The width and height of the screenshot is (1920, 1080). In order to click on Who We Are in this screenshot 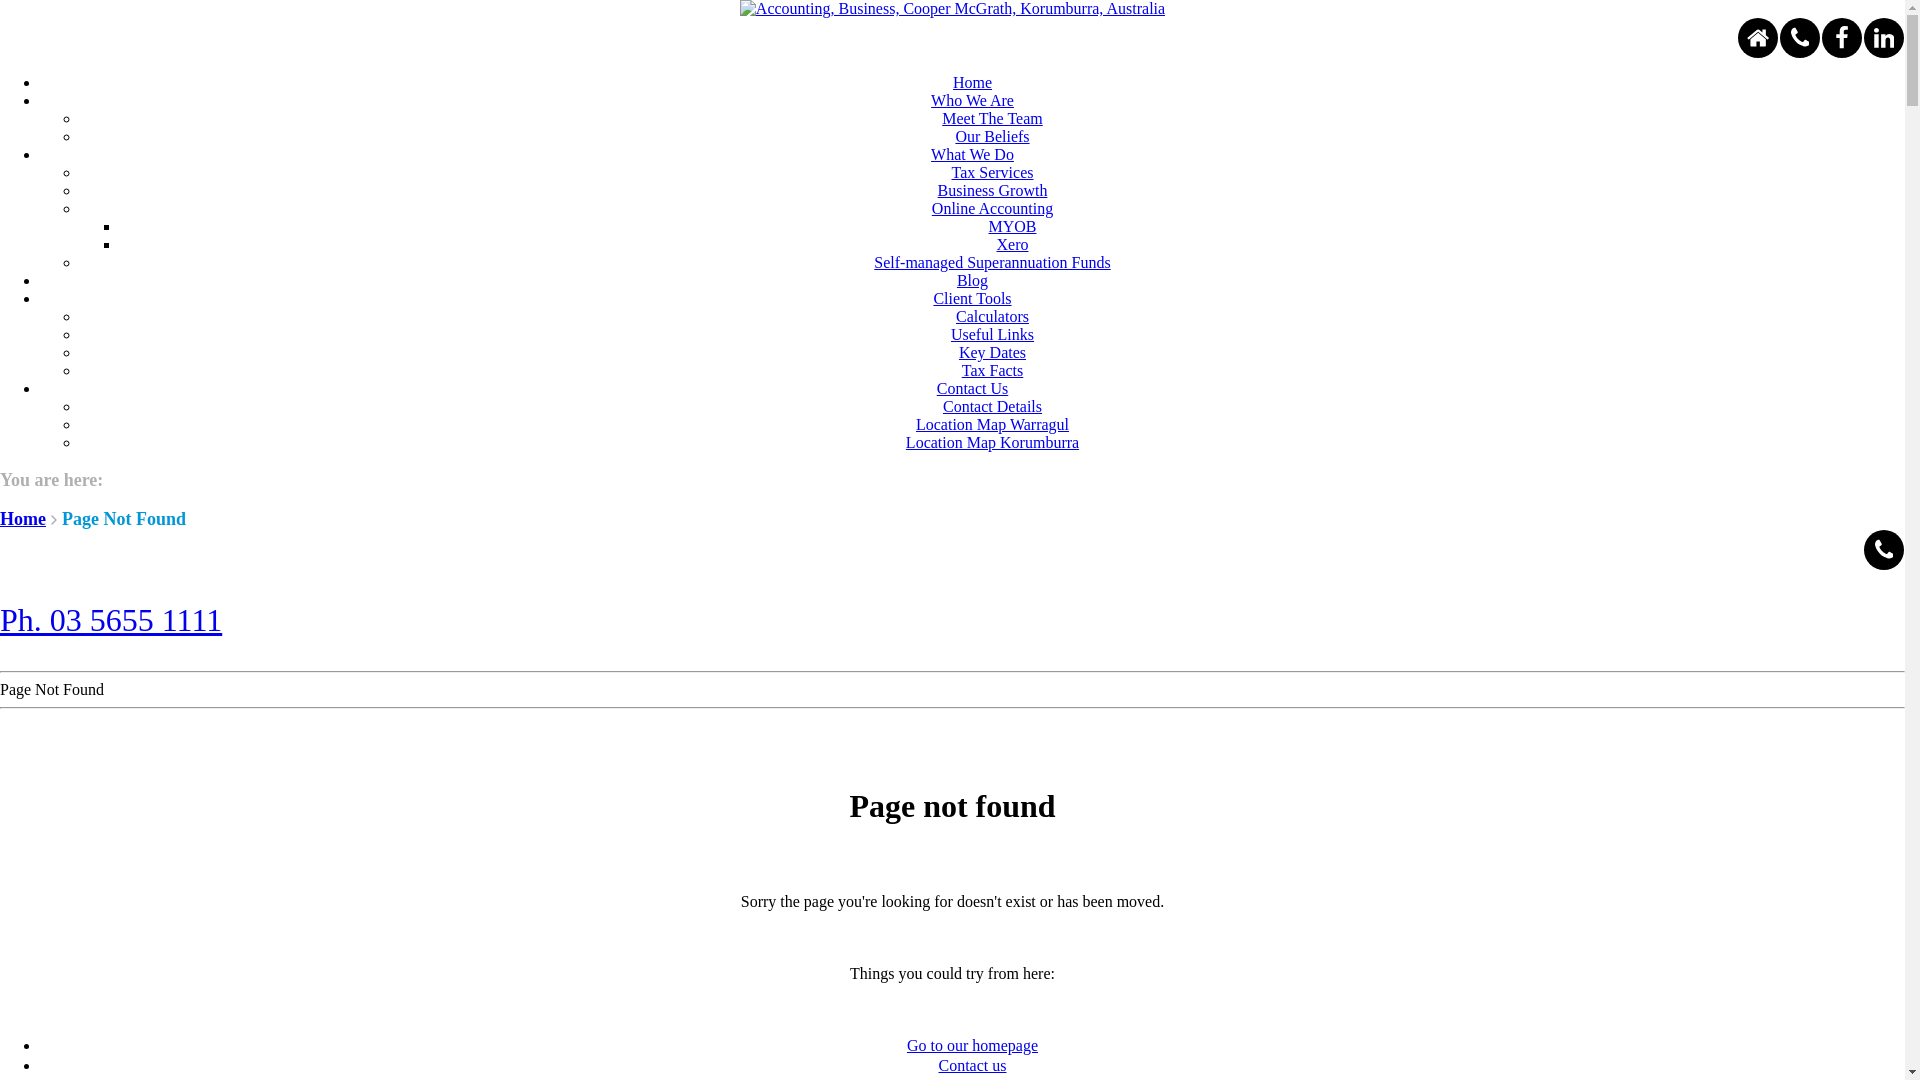, I will do `click(972, 100)`.